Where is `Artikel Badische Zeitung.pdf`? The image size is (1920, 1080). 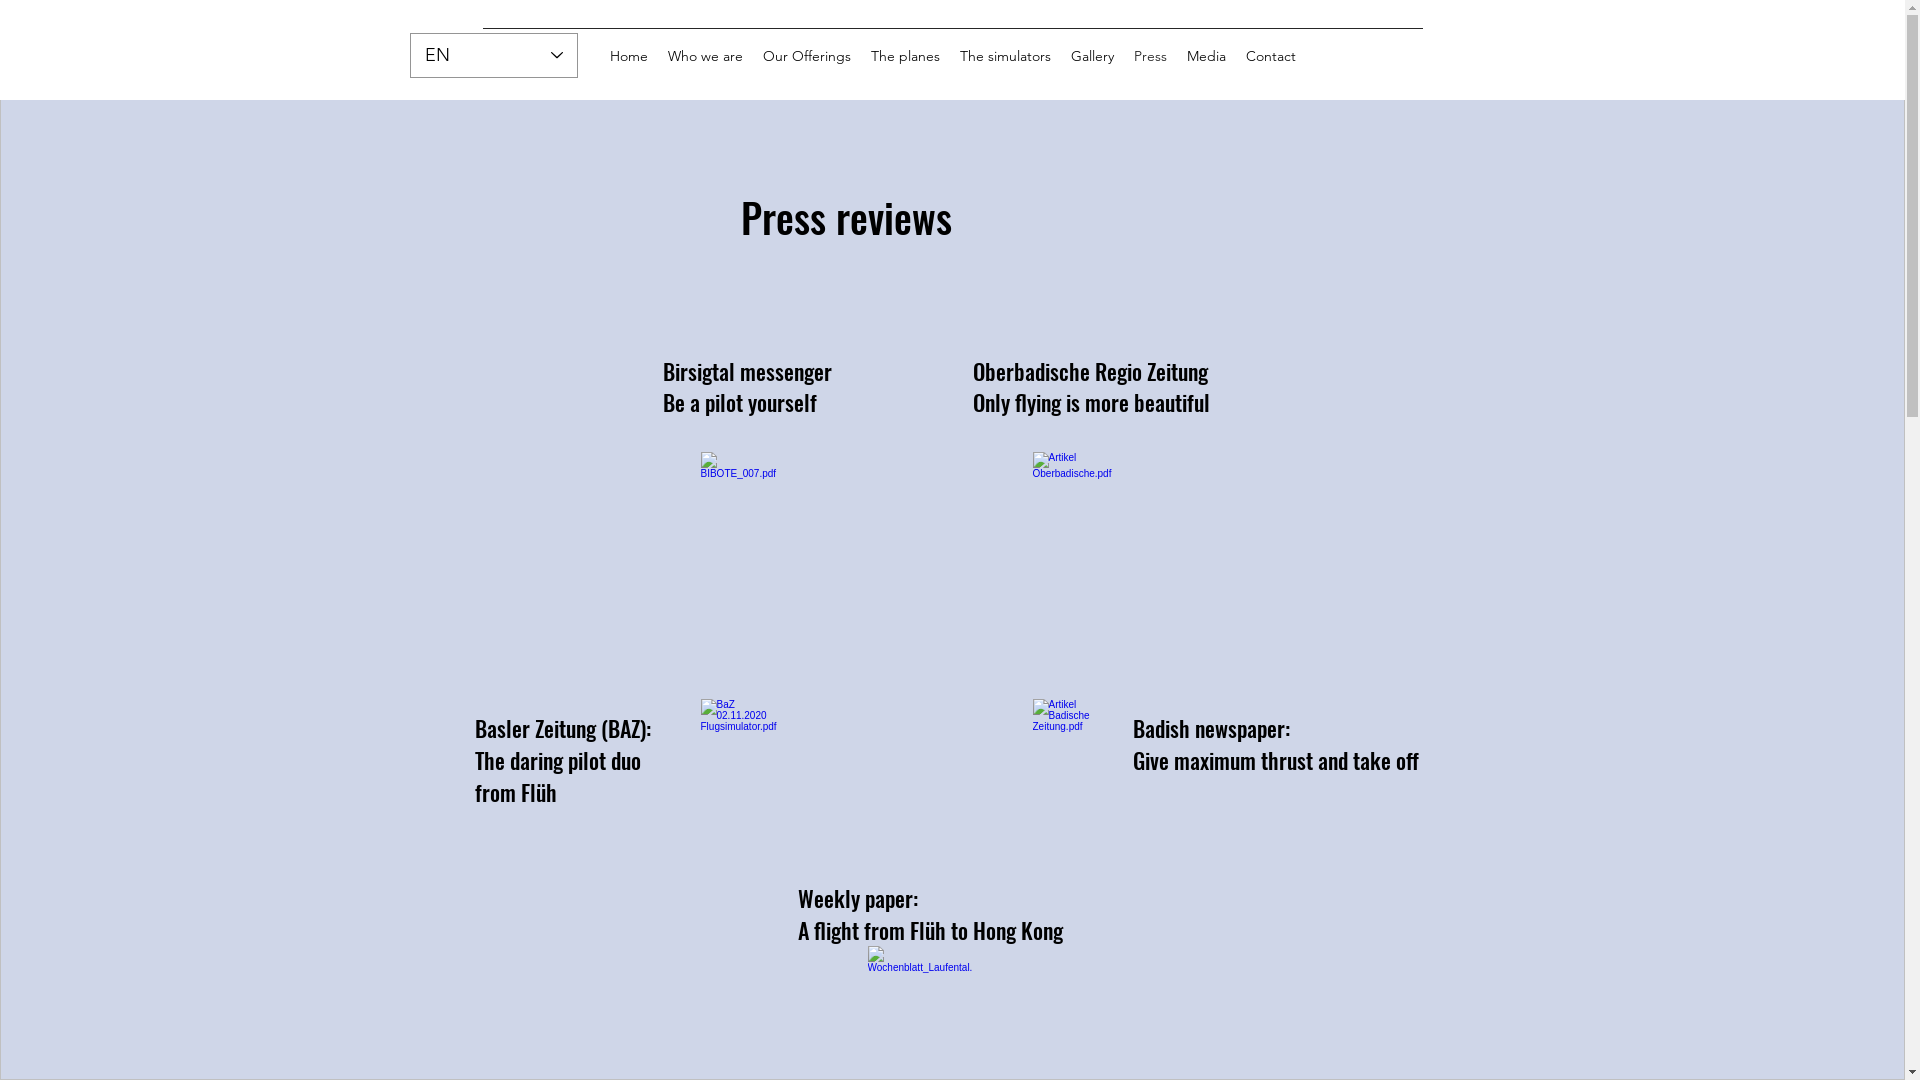 Artikel Badische Zeitung.pdf is located at coordinates (1073, 769).